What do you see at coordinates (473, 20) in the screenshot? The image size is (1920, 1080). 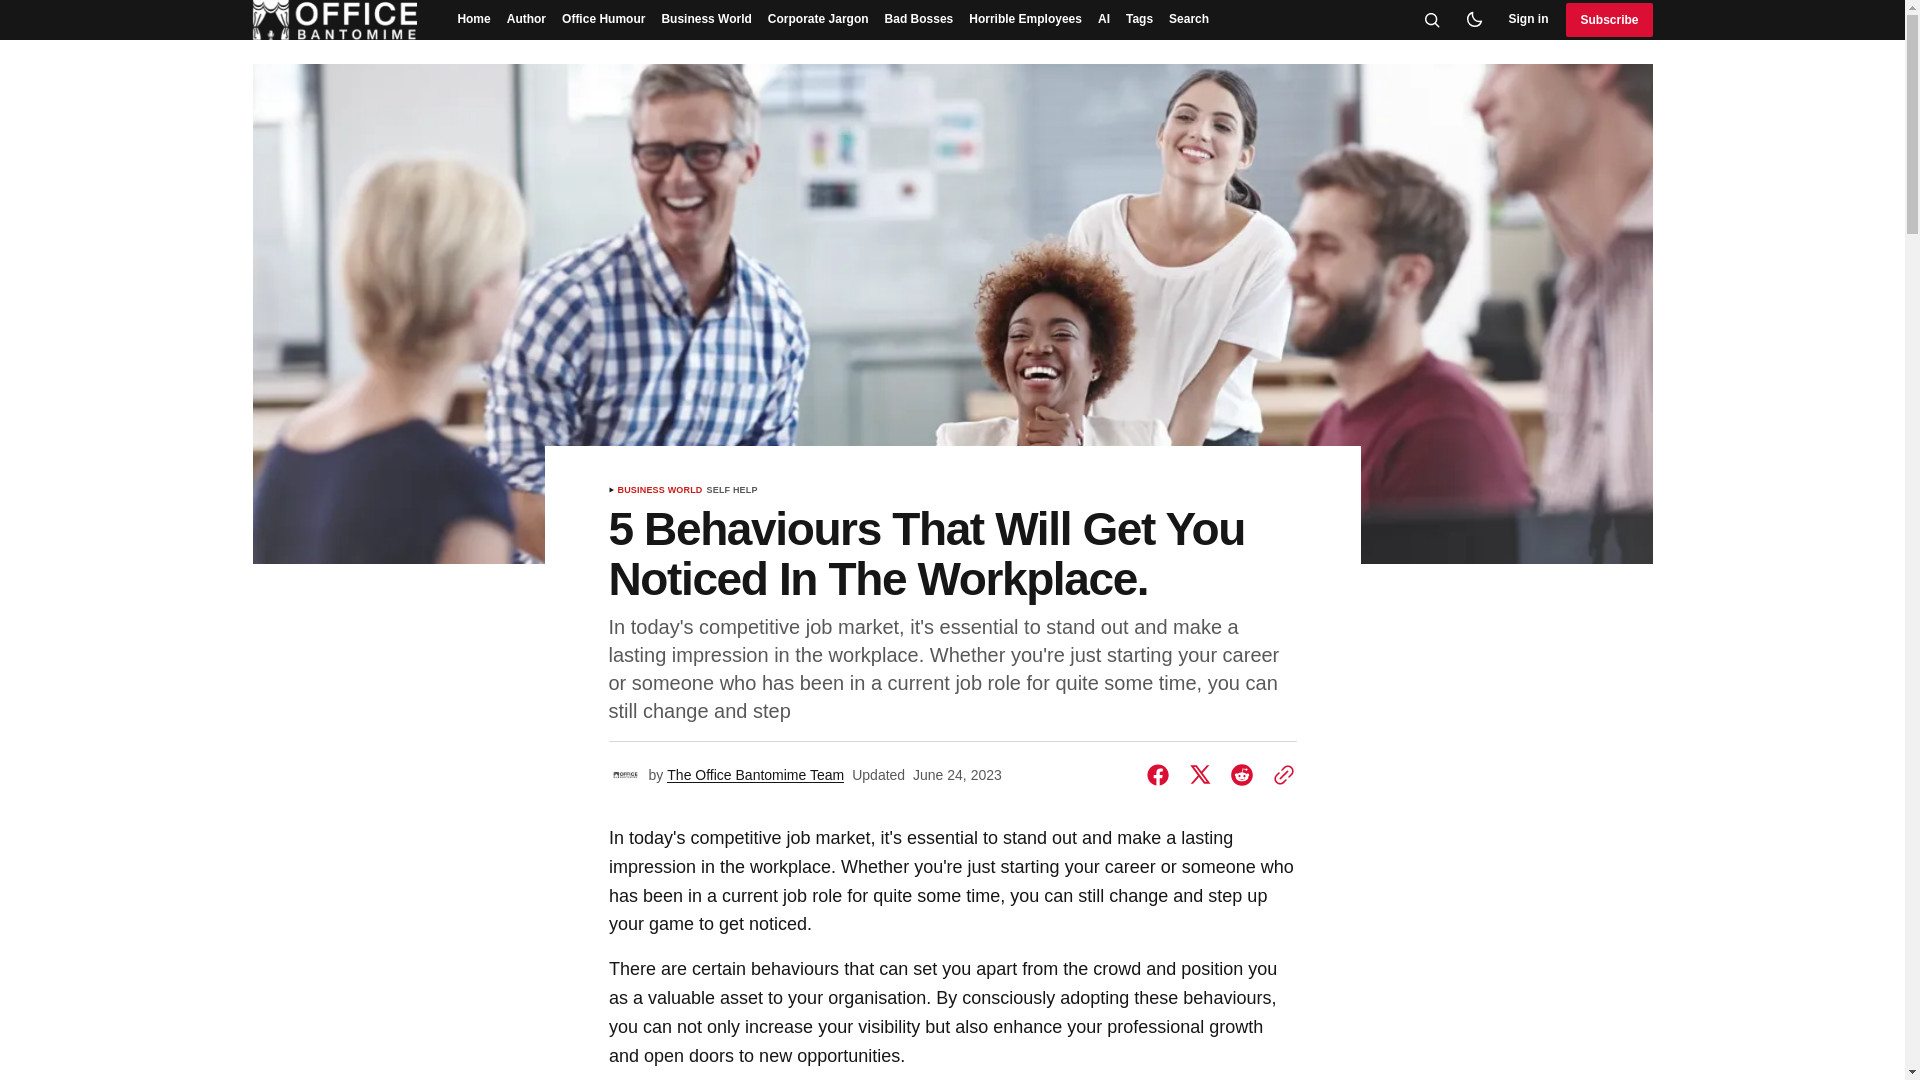 I see `Home` at bounding box center [473, 20].